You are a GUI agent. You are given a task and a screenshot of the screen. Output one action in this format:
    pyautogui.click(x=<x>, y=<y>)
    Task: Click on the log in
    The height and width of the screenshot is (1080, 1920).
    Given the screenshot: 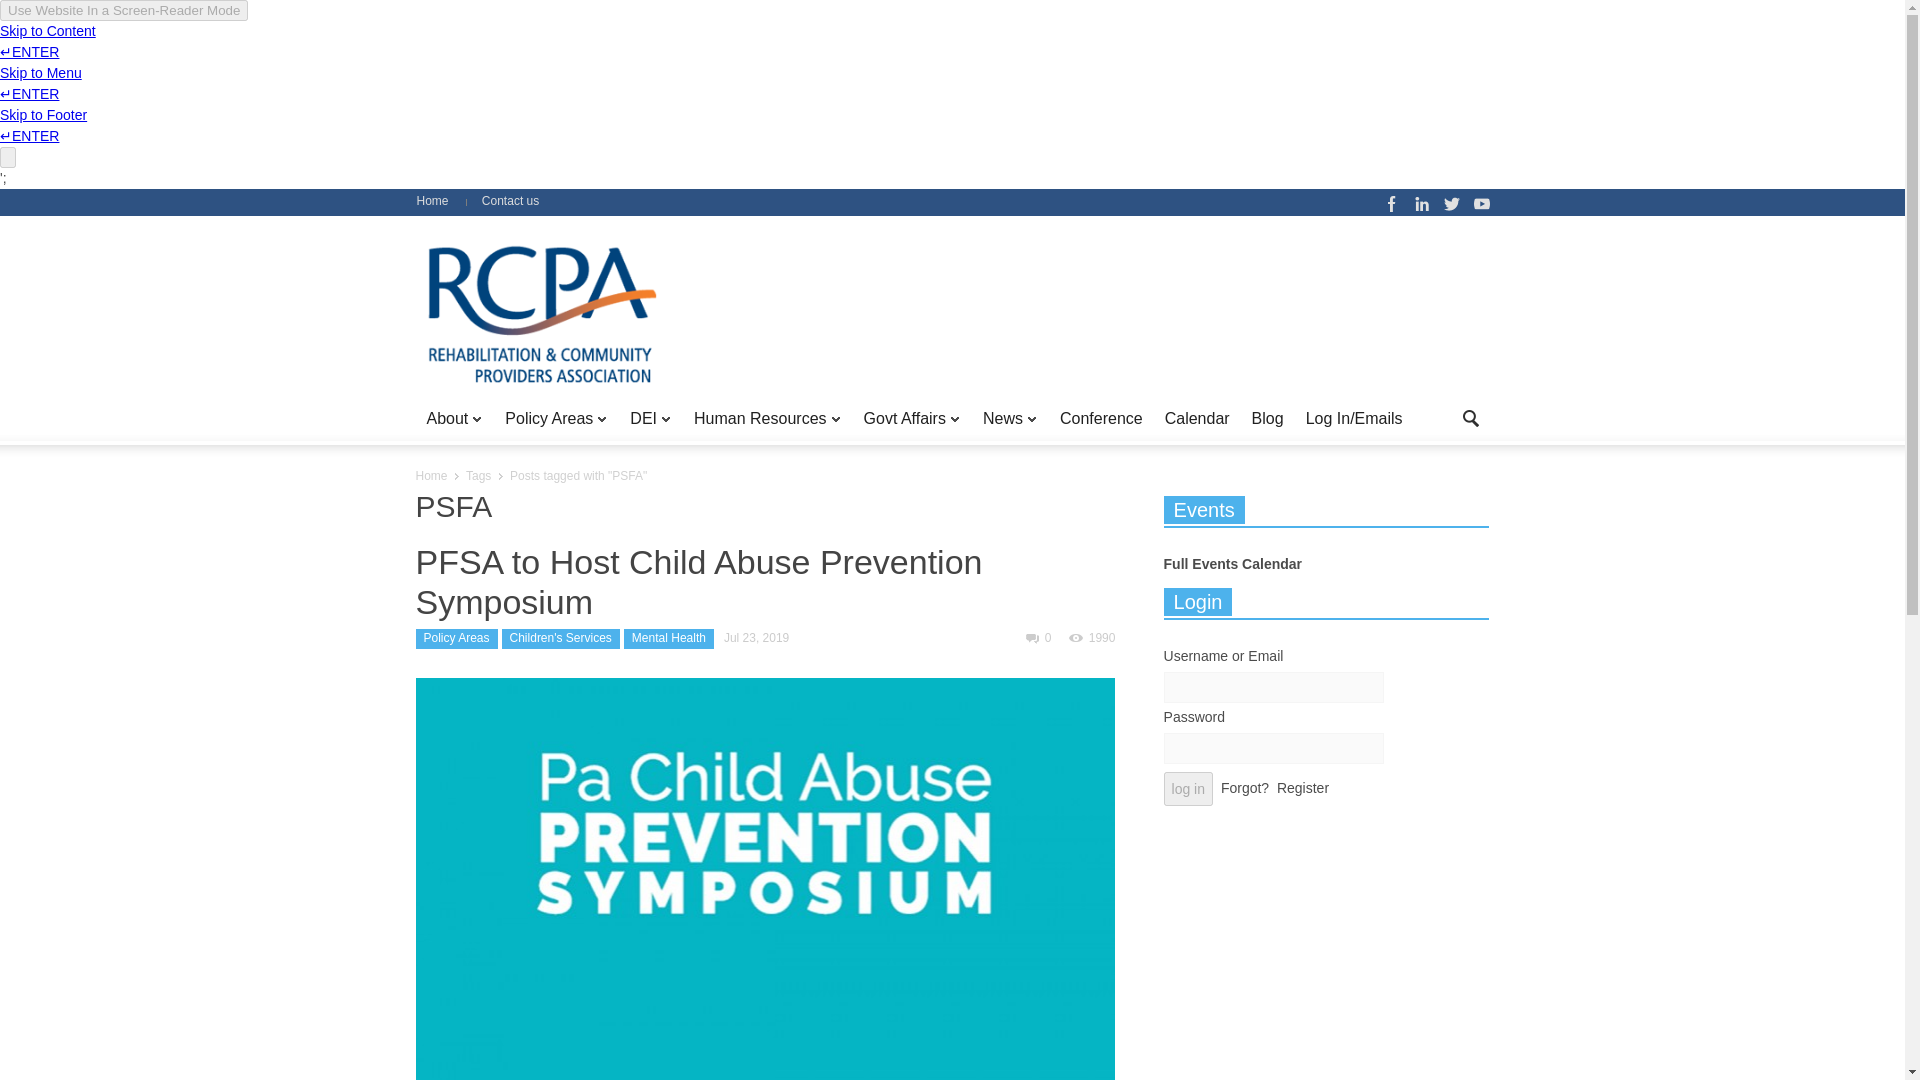 What is the action you would take?
    pyautogui.click(x=1188, y=788)
    